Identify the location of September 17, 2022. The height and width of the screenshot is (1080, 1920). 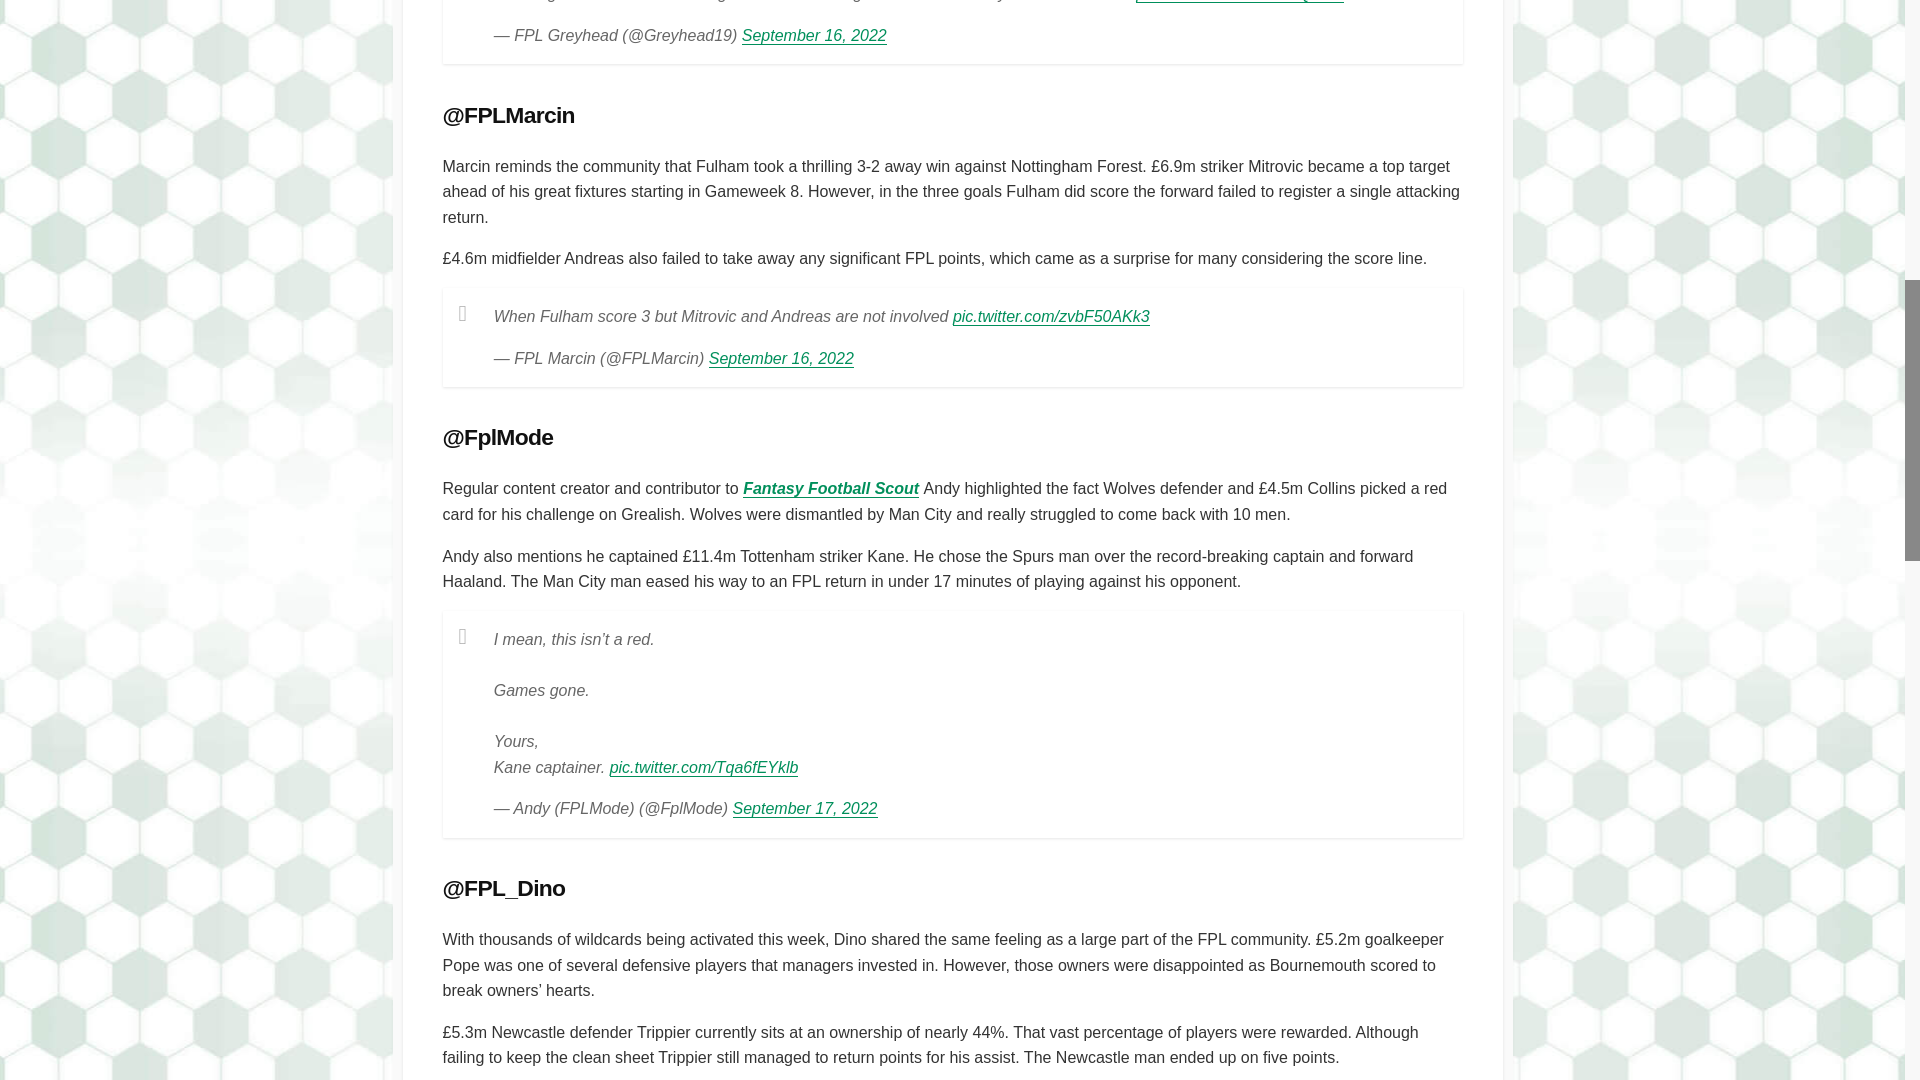
(805, 808).